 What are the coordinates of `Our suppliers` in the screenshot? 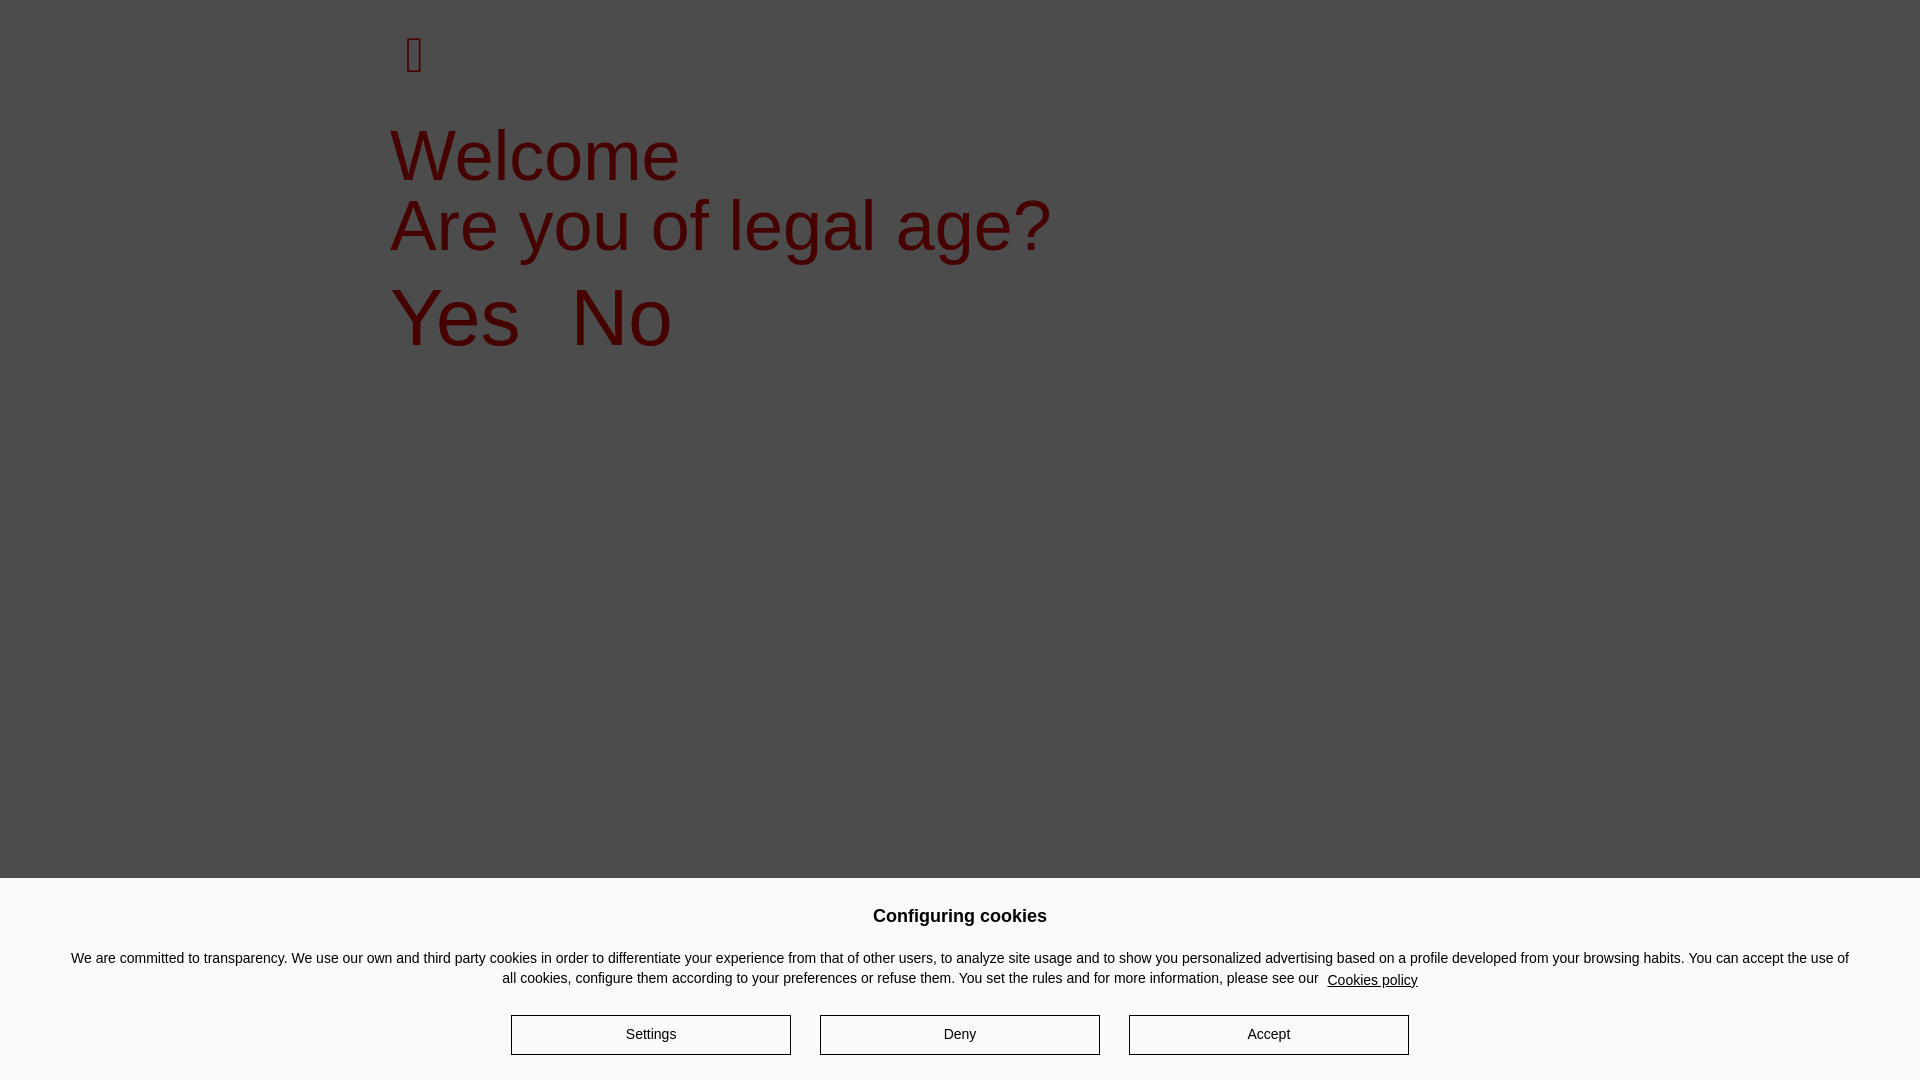 It's located at (1000, 20).